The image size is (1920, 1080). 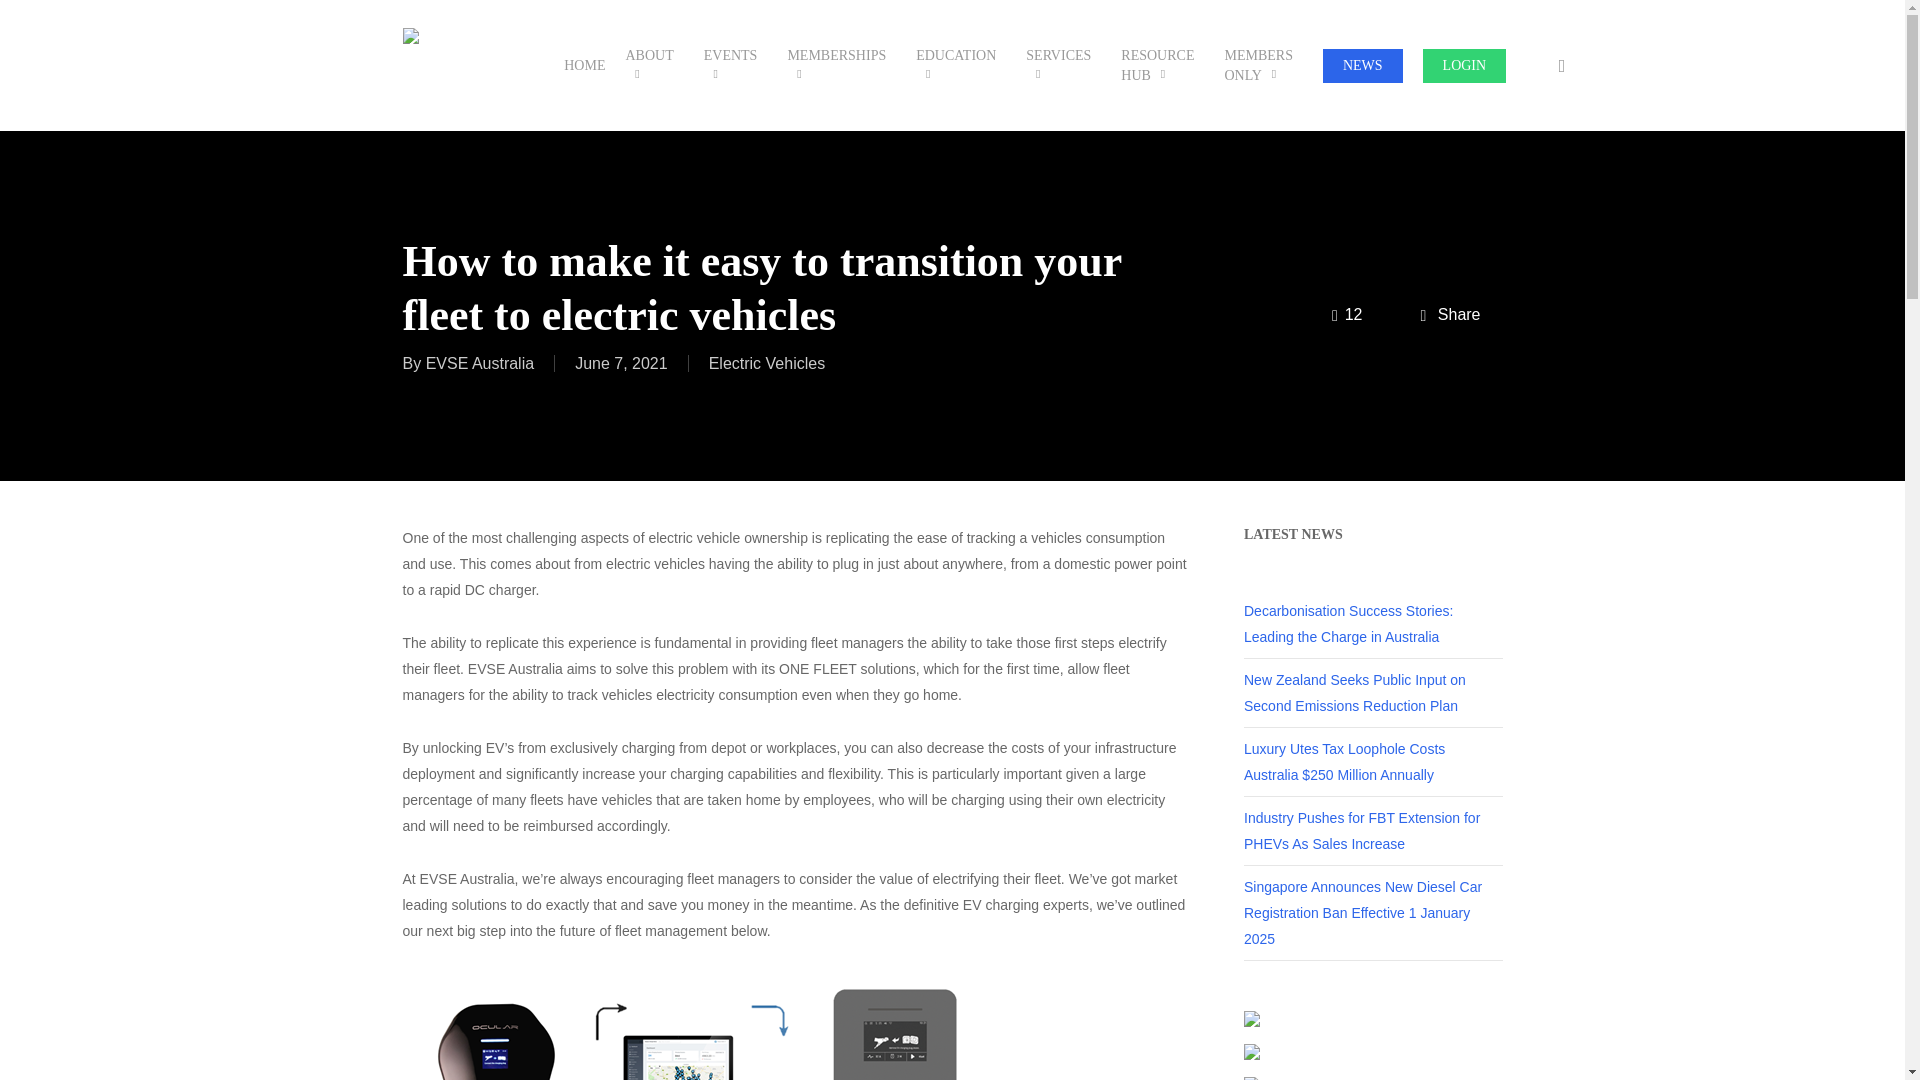 What do you see at coordinates (1346, 316) in the screenshot?
I see `Love this` at bounding box center [1346, 316].